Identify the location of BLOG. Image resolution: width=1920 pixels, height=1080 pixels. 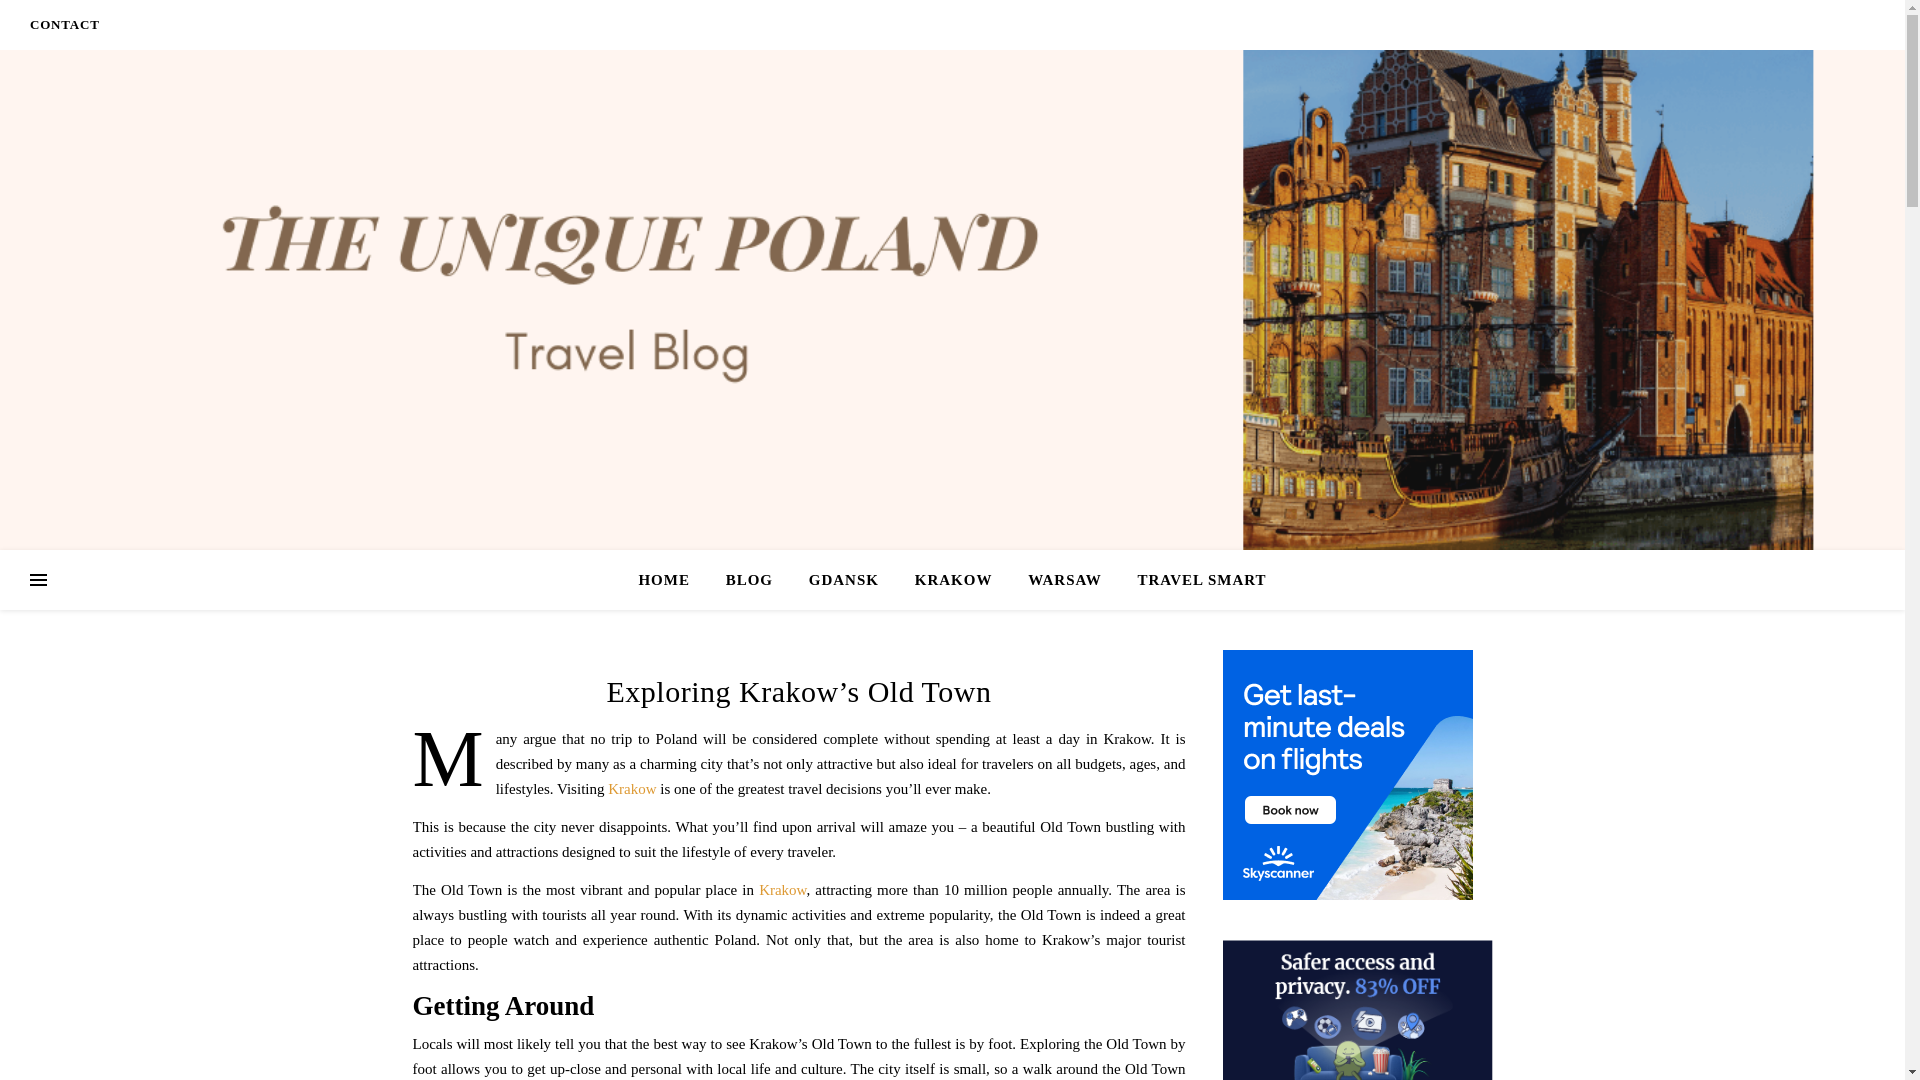
(750, 580).